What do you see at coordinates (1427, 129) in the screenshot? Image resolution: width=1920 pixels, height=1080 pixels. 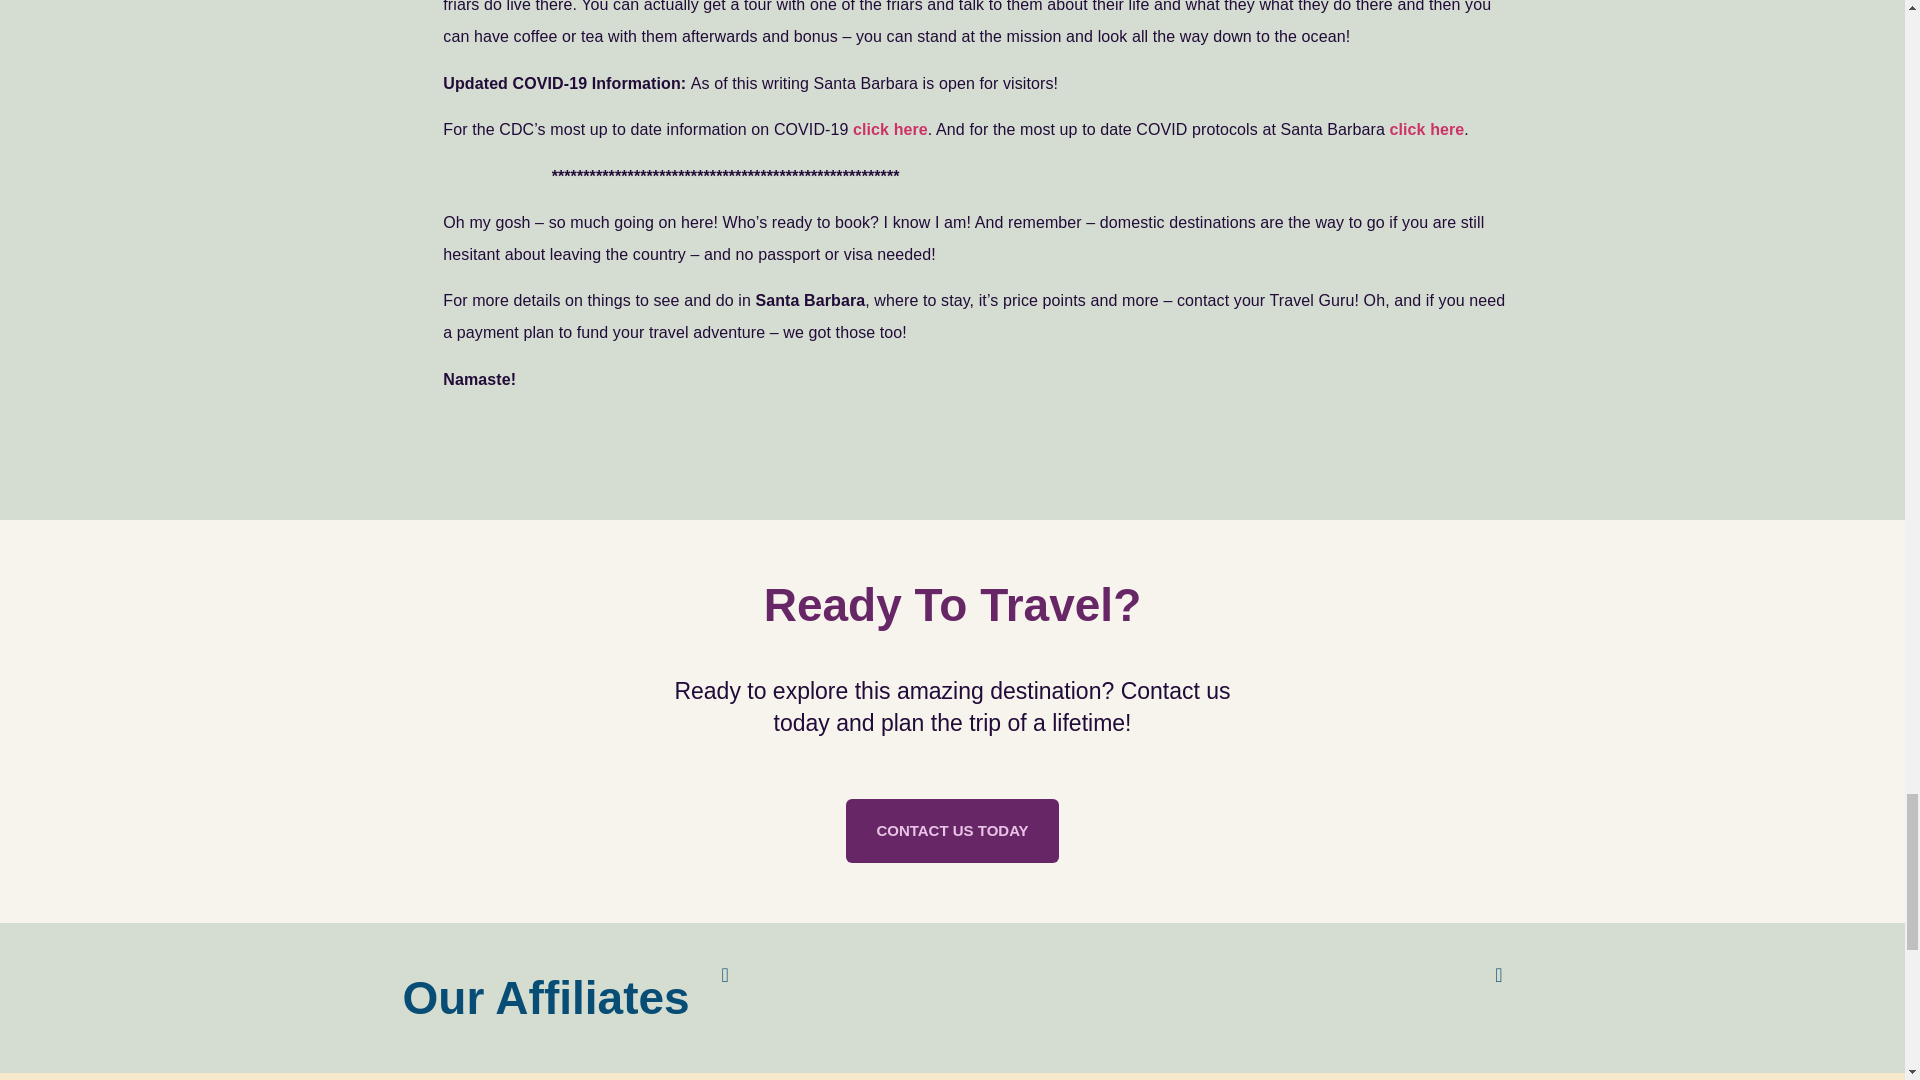 I see `click here` at bounding box center [1427, 129].